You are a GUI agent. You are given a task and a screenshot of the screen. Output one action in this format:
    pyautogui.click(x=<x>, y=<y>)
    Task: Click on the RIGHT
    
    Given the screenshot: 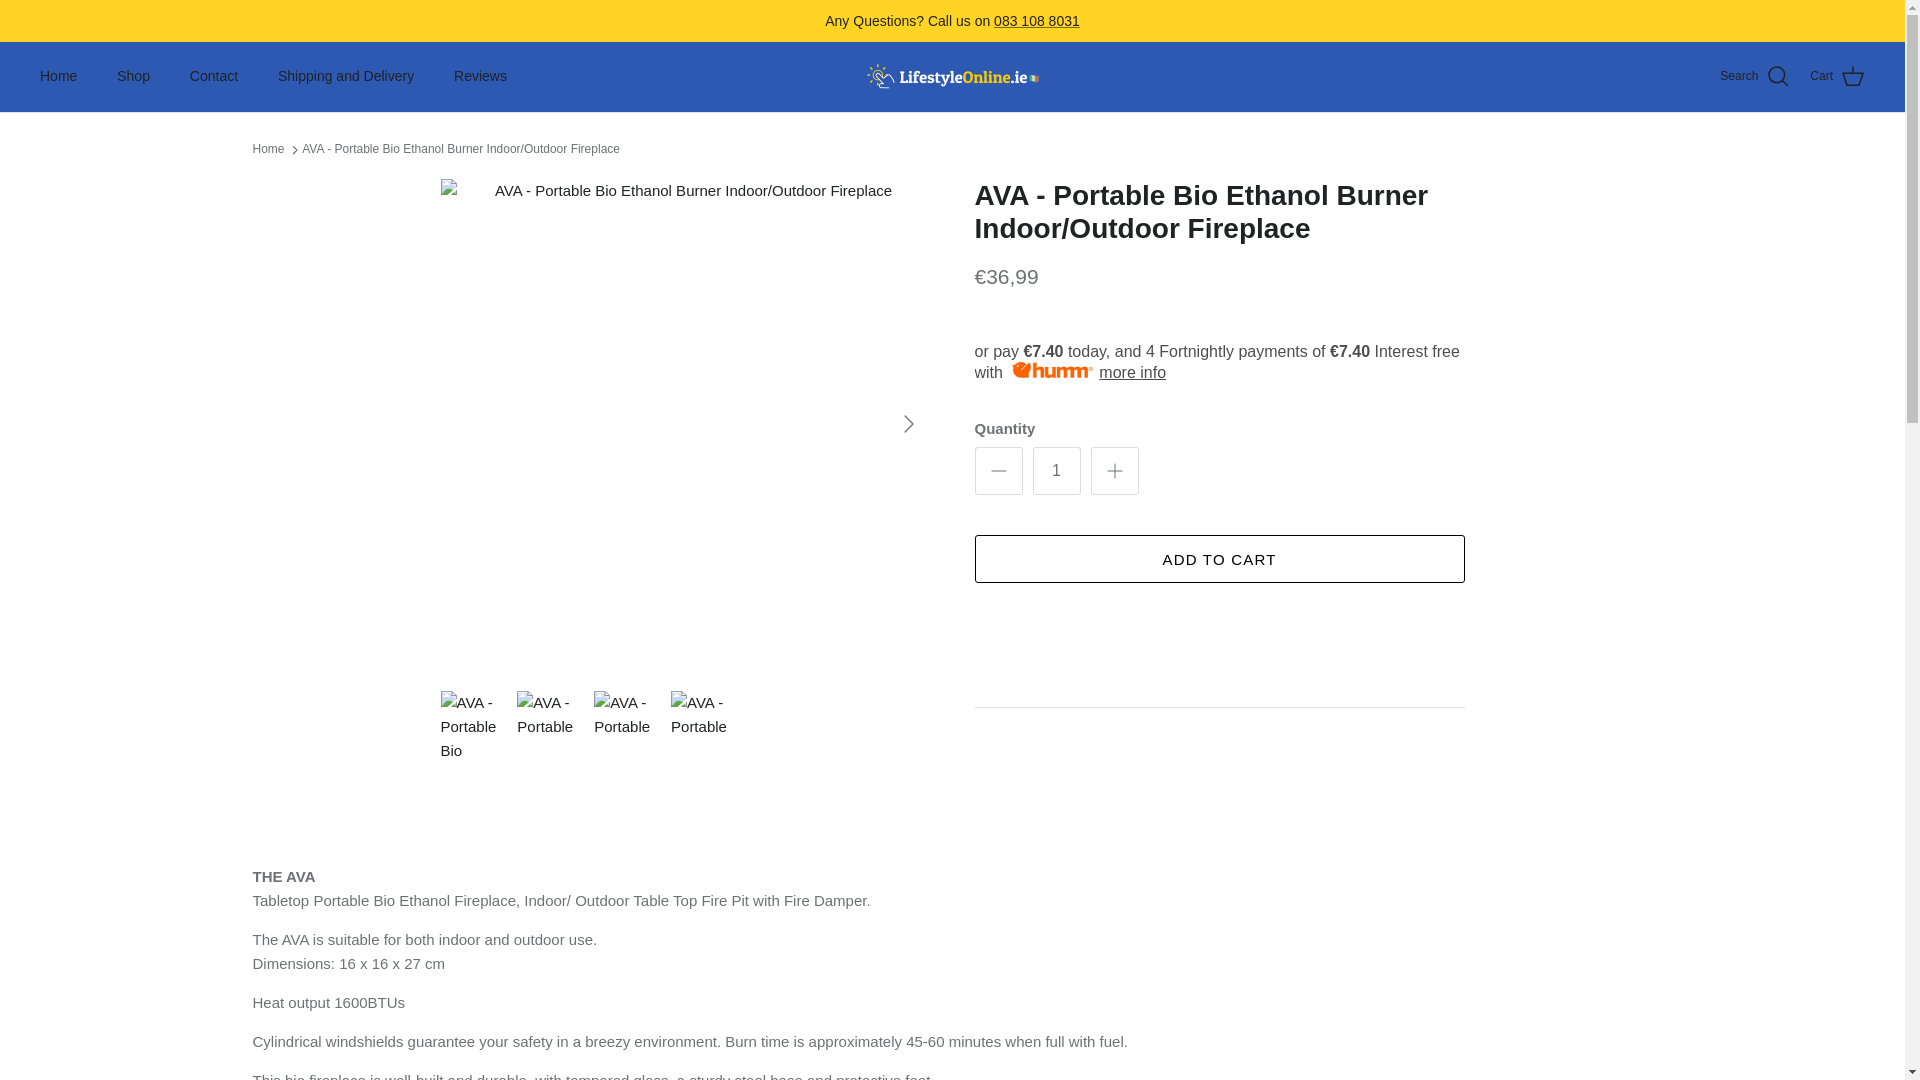 What is the action you would take?
    pyautogui.click(x=908, y=424)
    